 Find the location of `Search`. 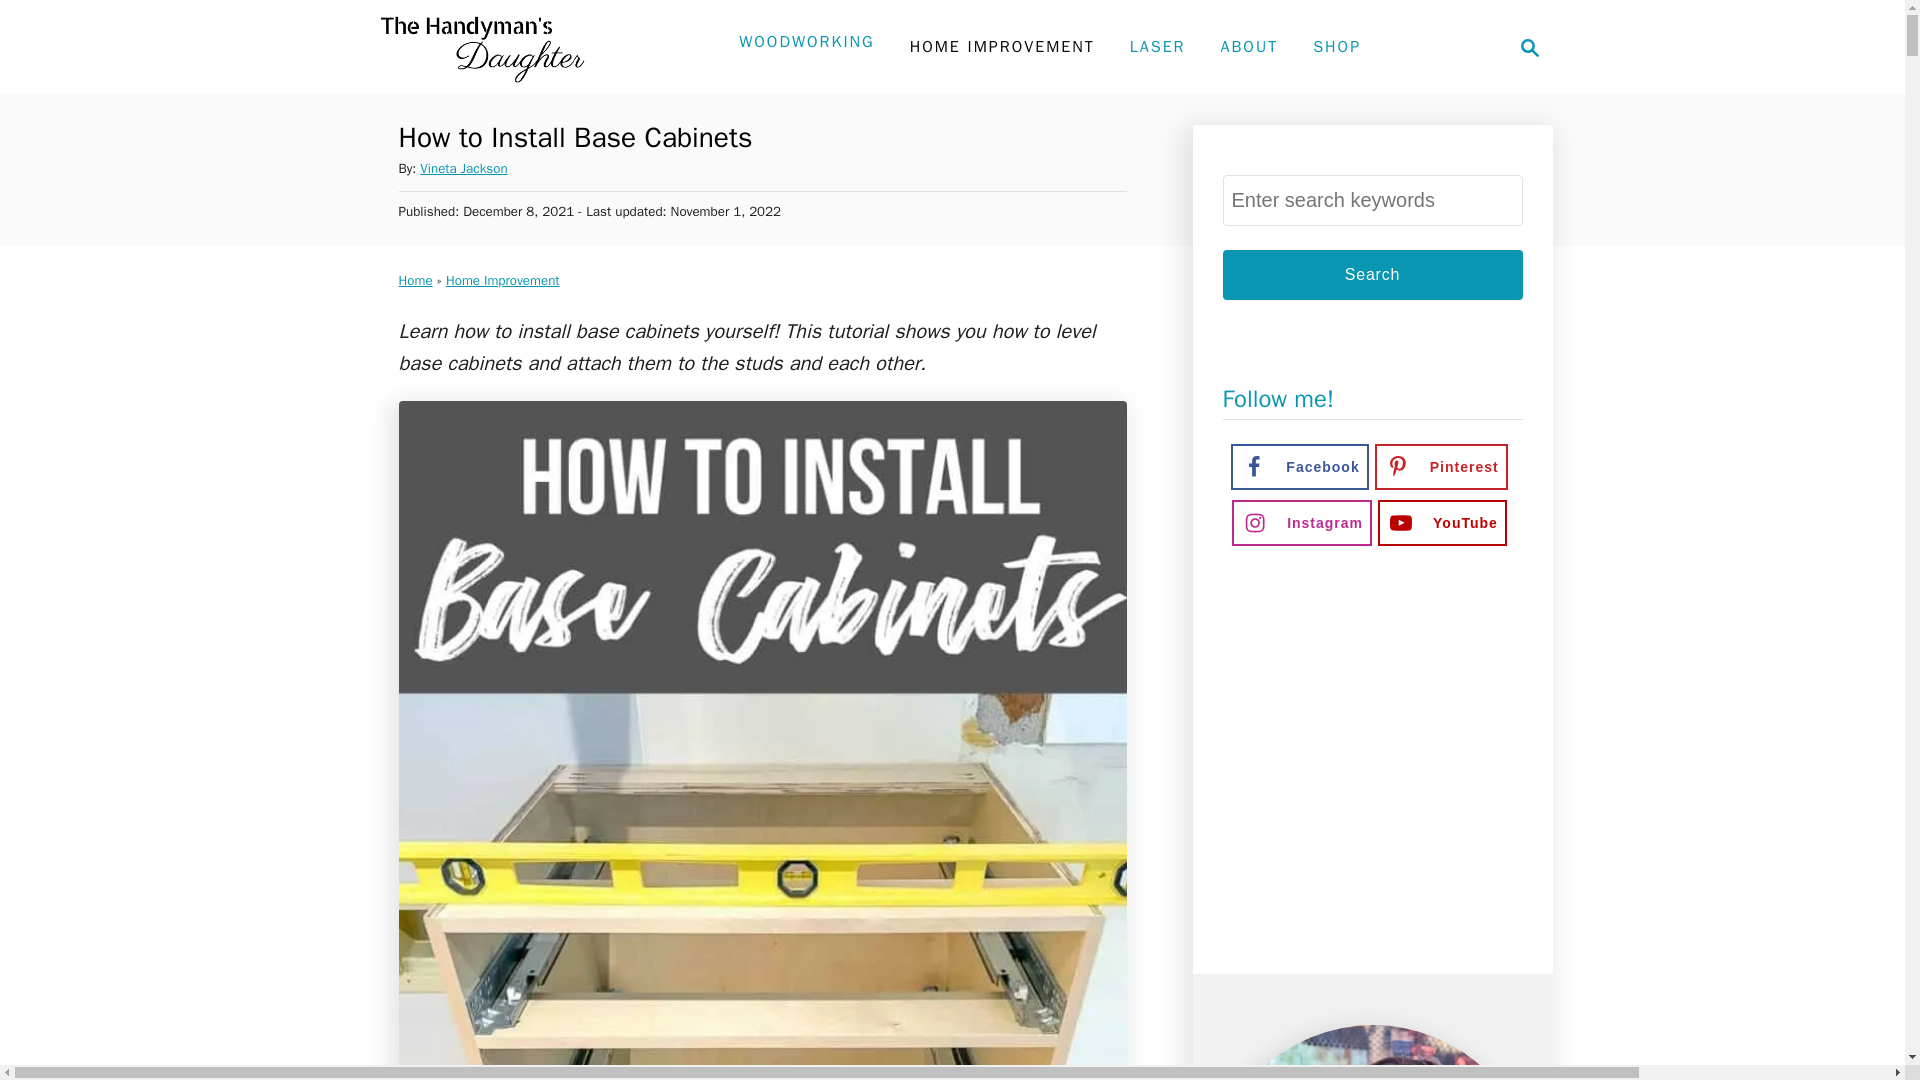

Search is located at coordinates (1372, 274).